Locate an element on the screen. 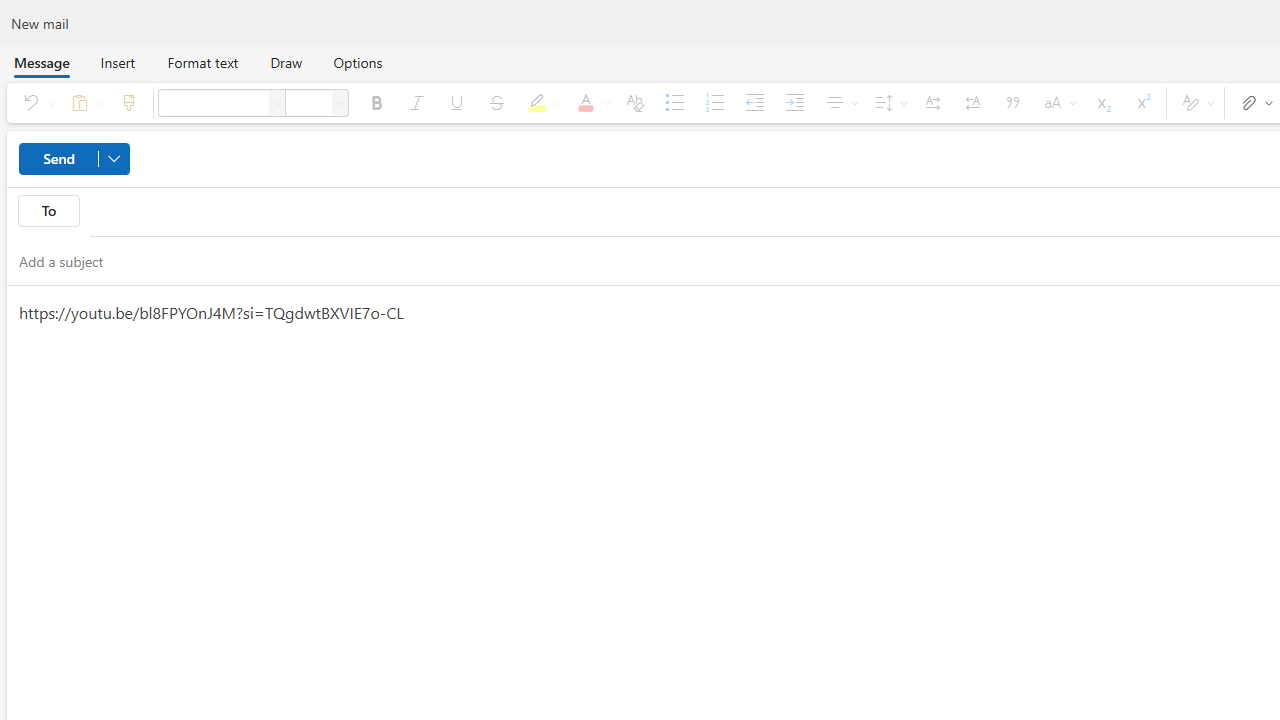 Image resolution: width=1280 pixels, height=720 pixels. Font size is located at coordinates (308, 102).